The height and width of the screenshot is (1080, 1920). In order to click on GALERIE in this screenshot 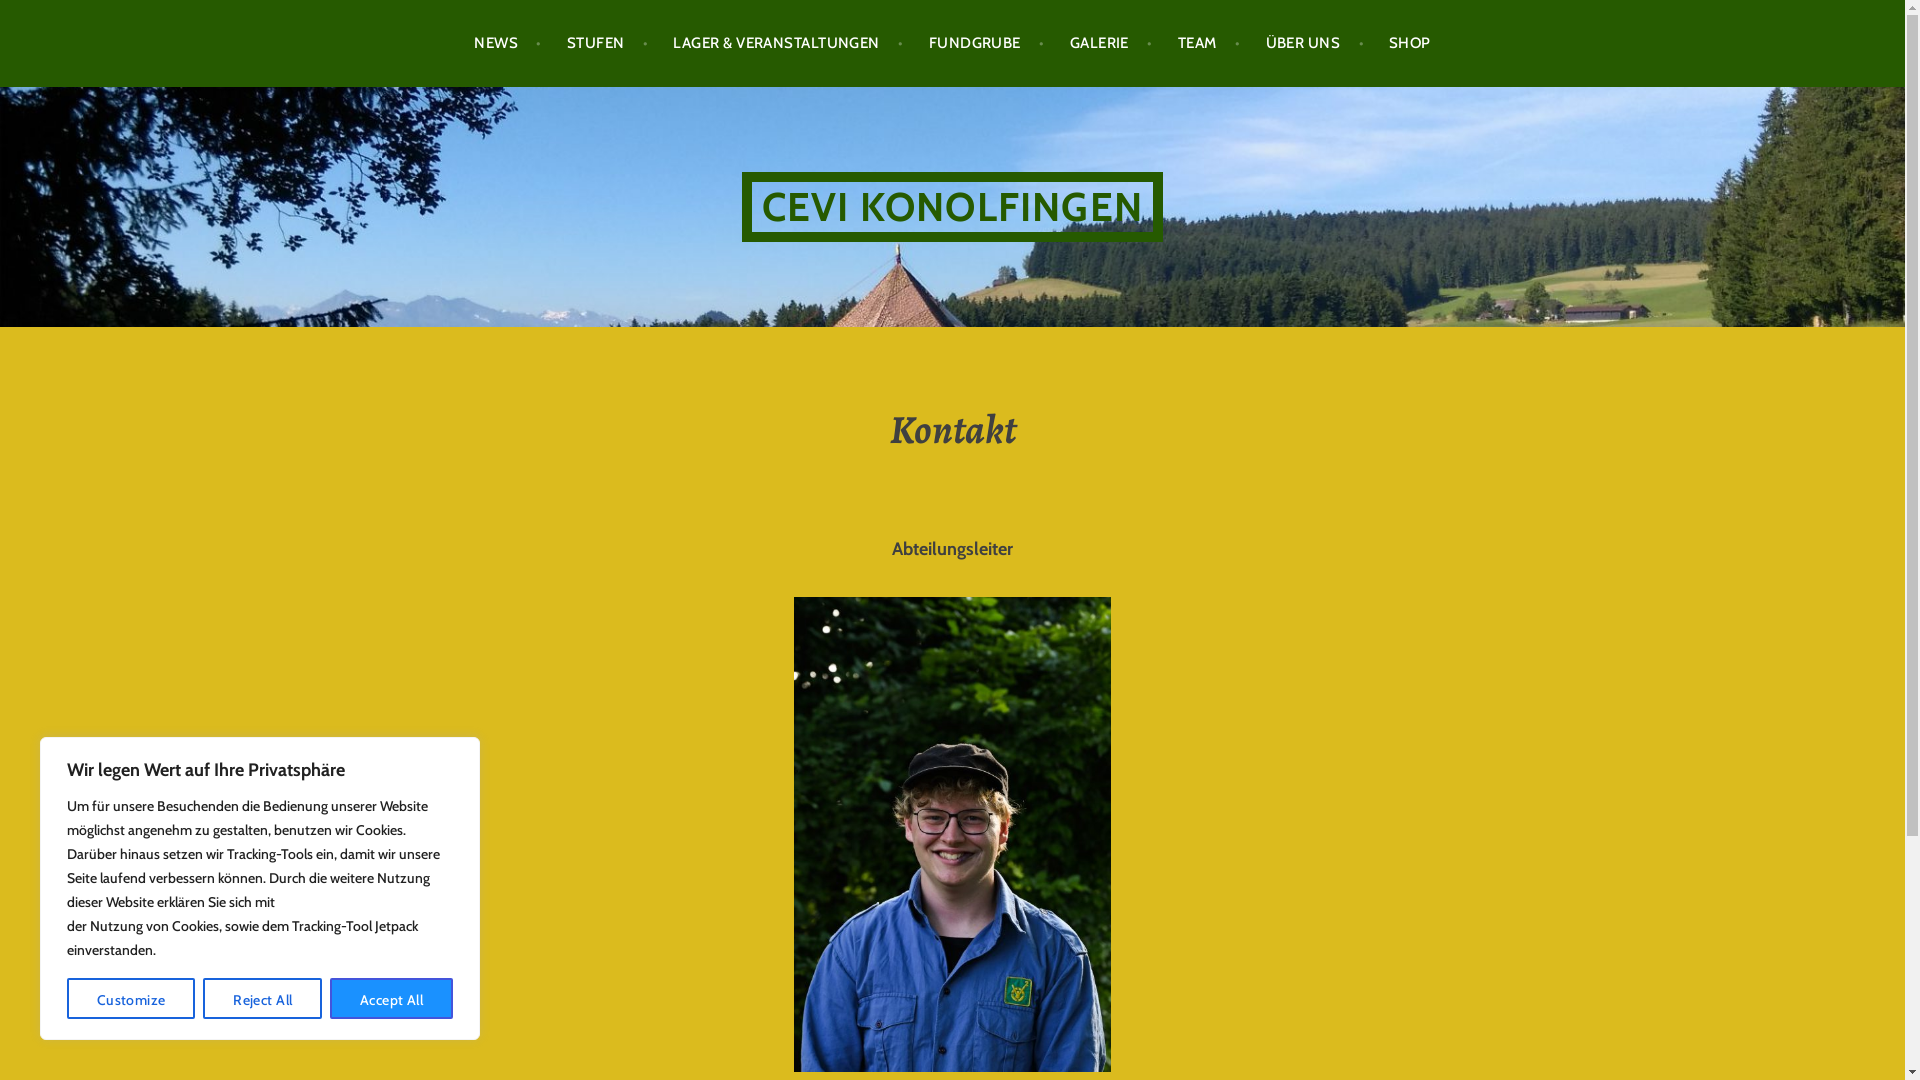, I will do `click(1112, 44)`.